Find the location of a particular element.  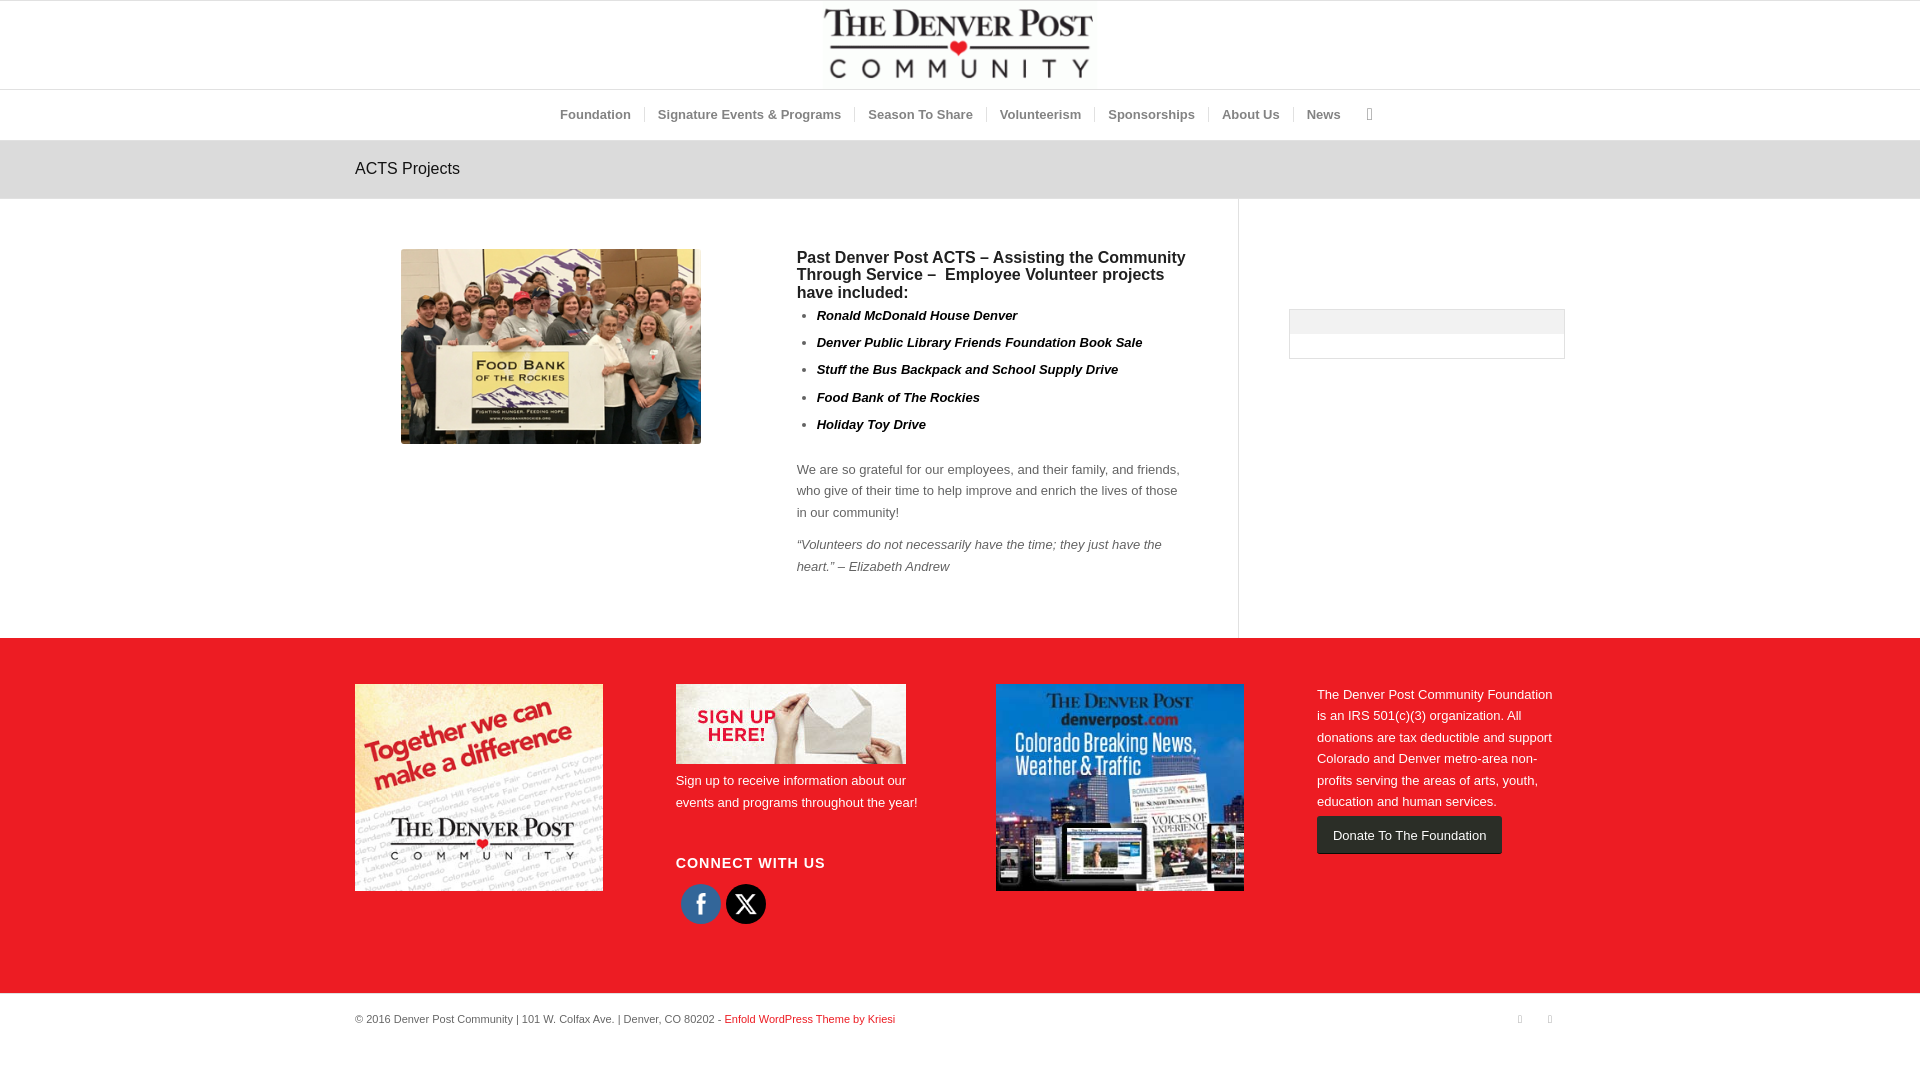

ACTS Projects is located at coordinates (408, 168).